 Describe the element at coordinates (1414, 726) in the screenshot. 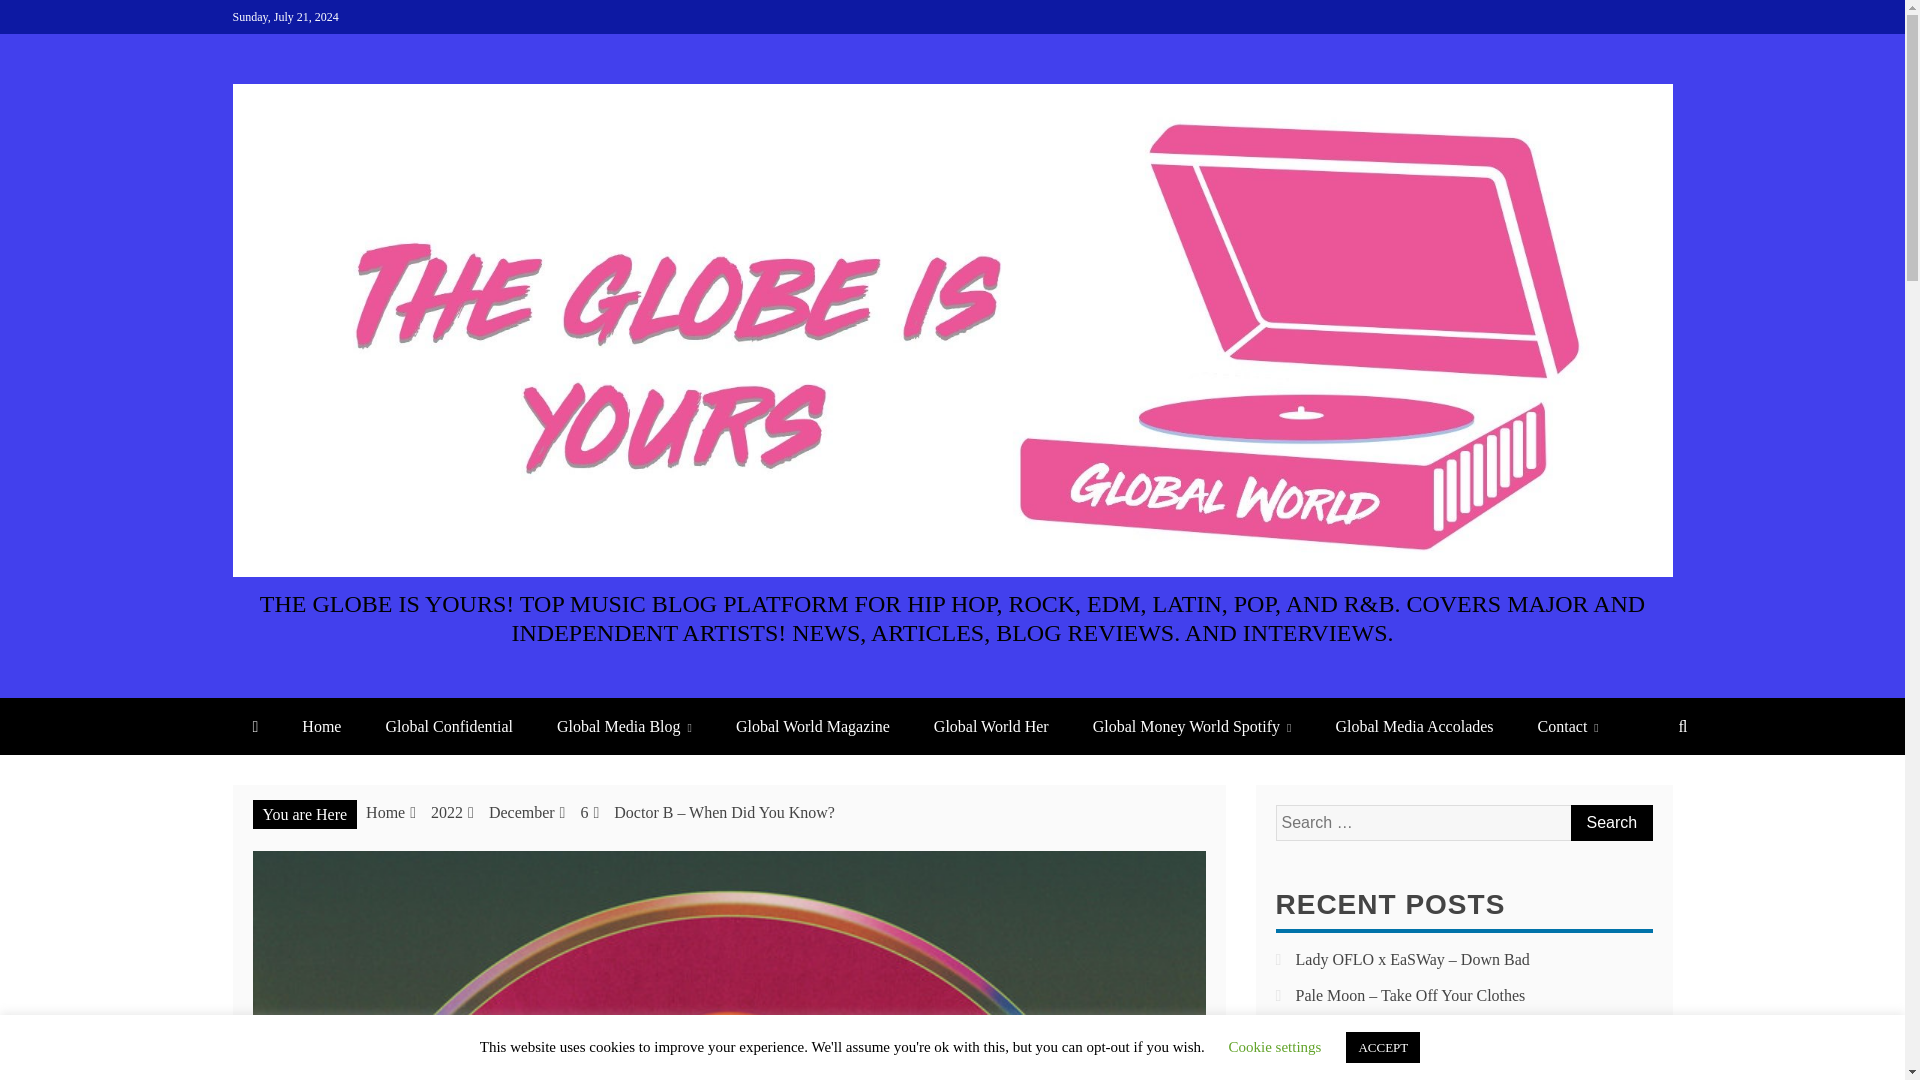

I see `Global Media Accolades` at that location.